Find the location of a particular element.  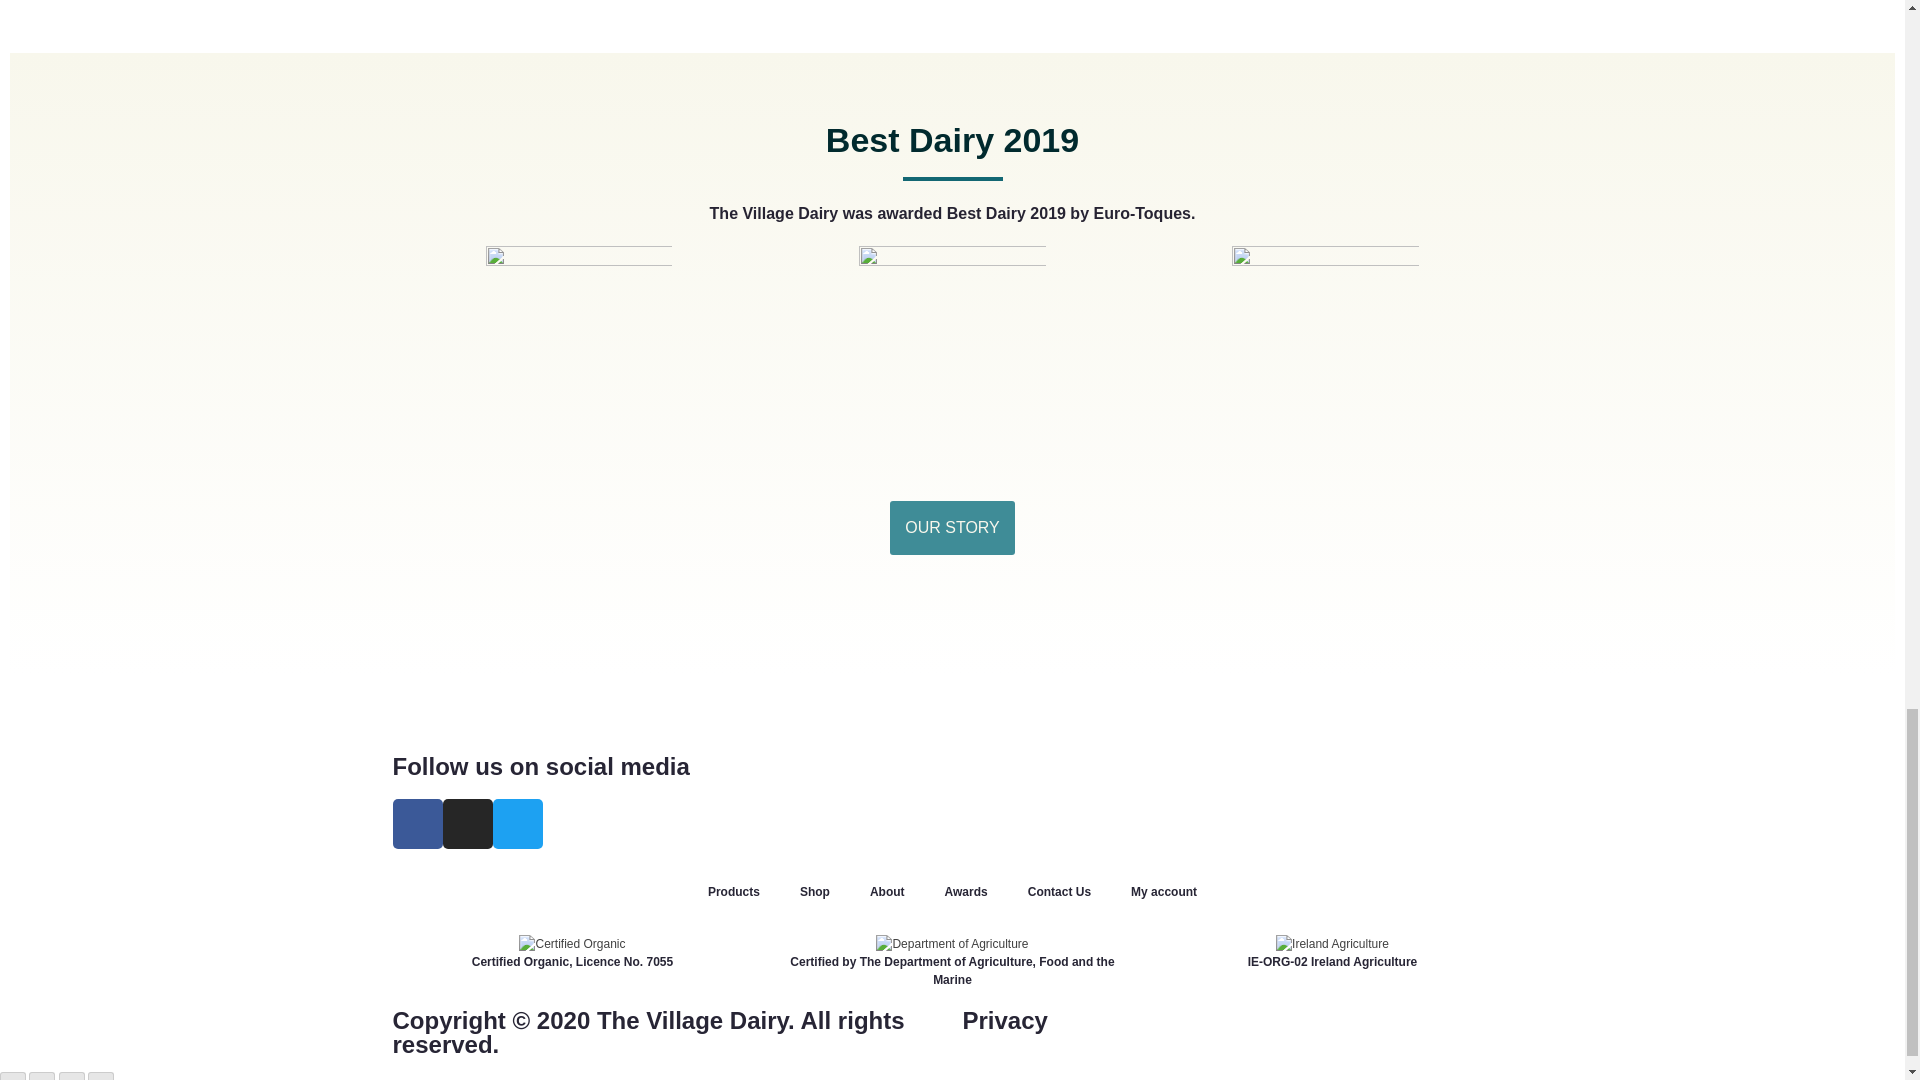

OUR STORY is located at coordinates (952, 528).